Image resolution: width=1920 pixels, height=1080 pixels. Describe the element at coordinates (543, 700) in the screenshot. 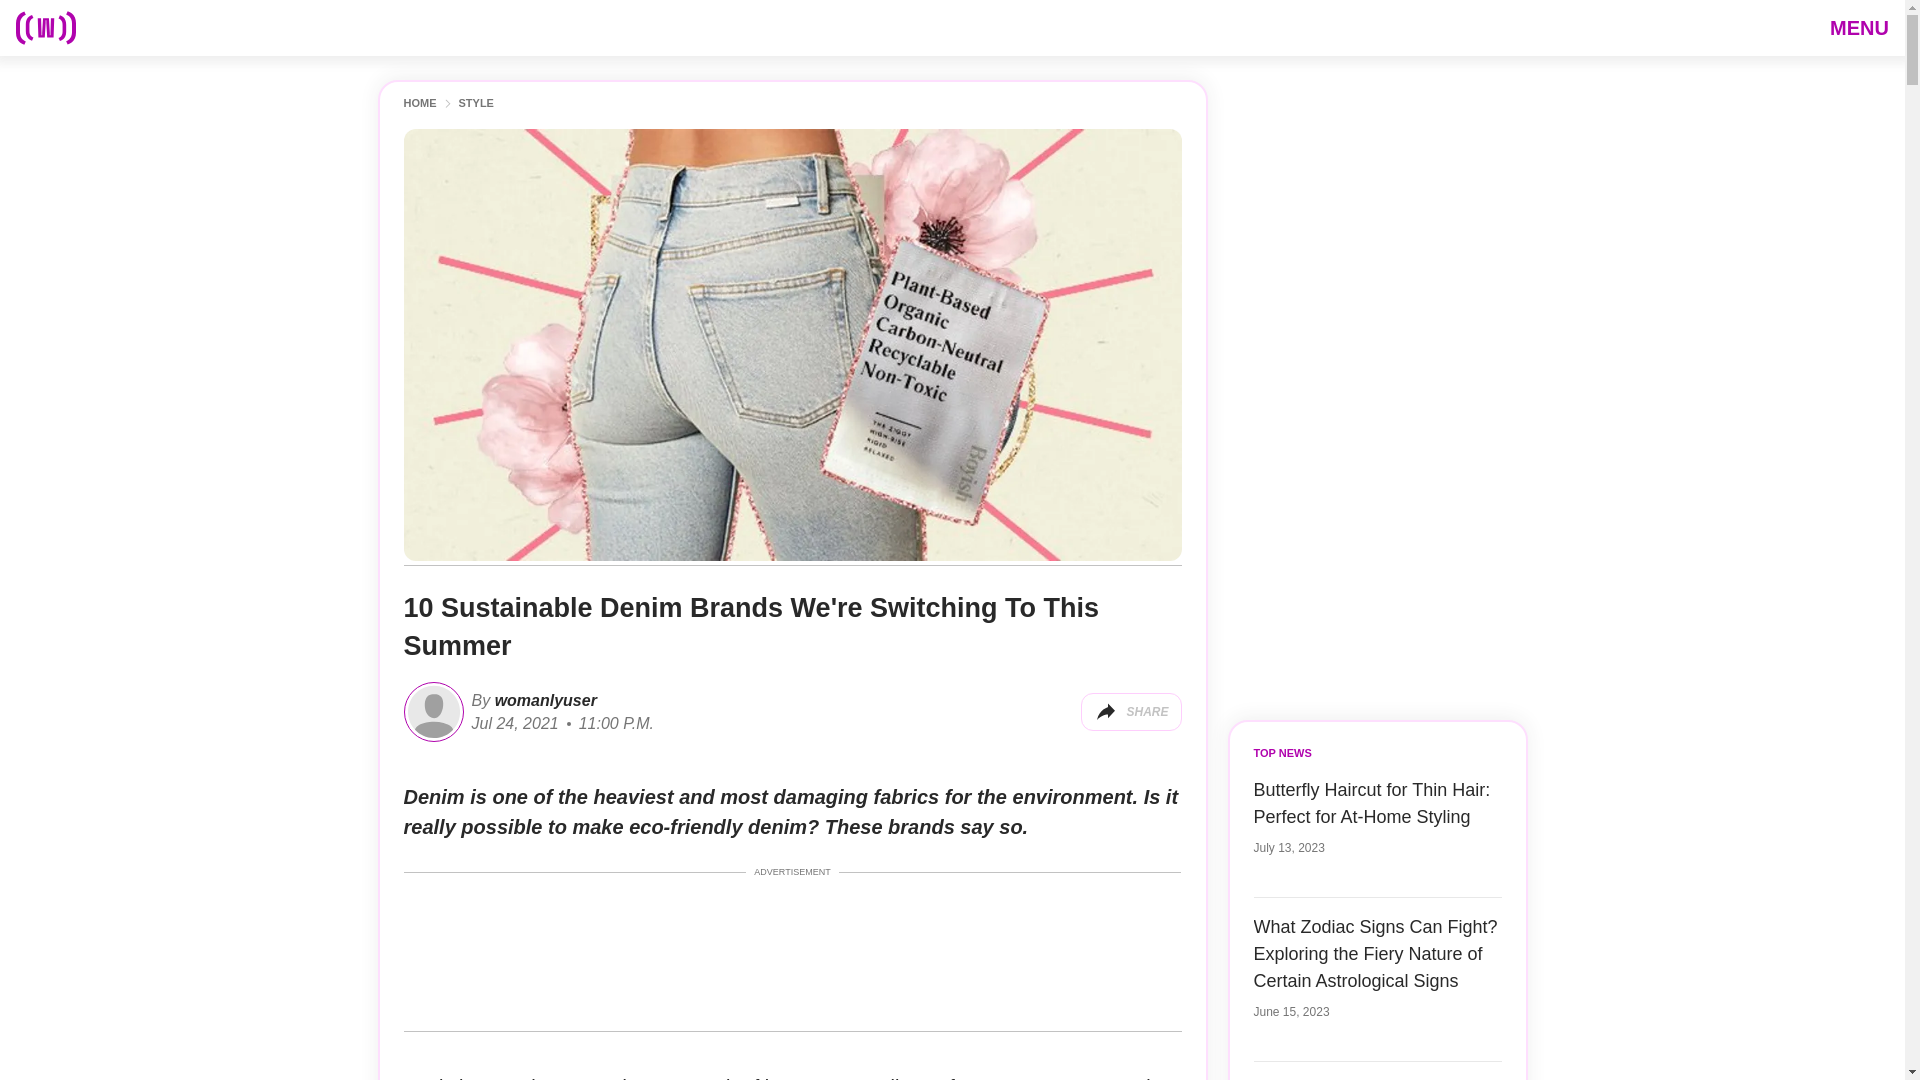

I see `womanlyuser` at that location.